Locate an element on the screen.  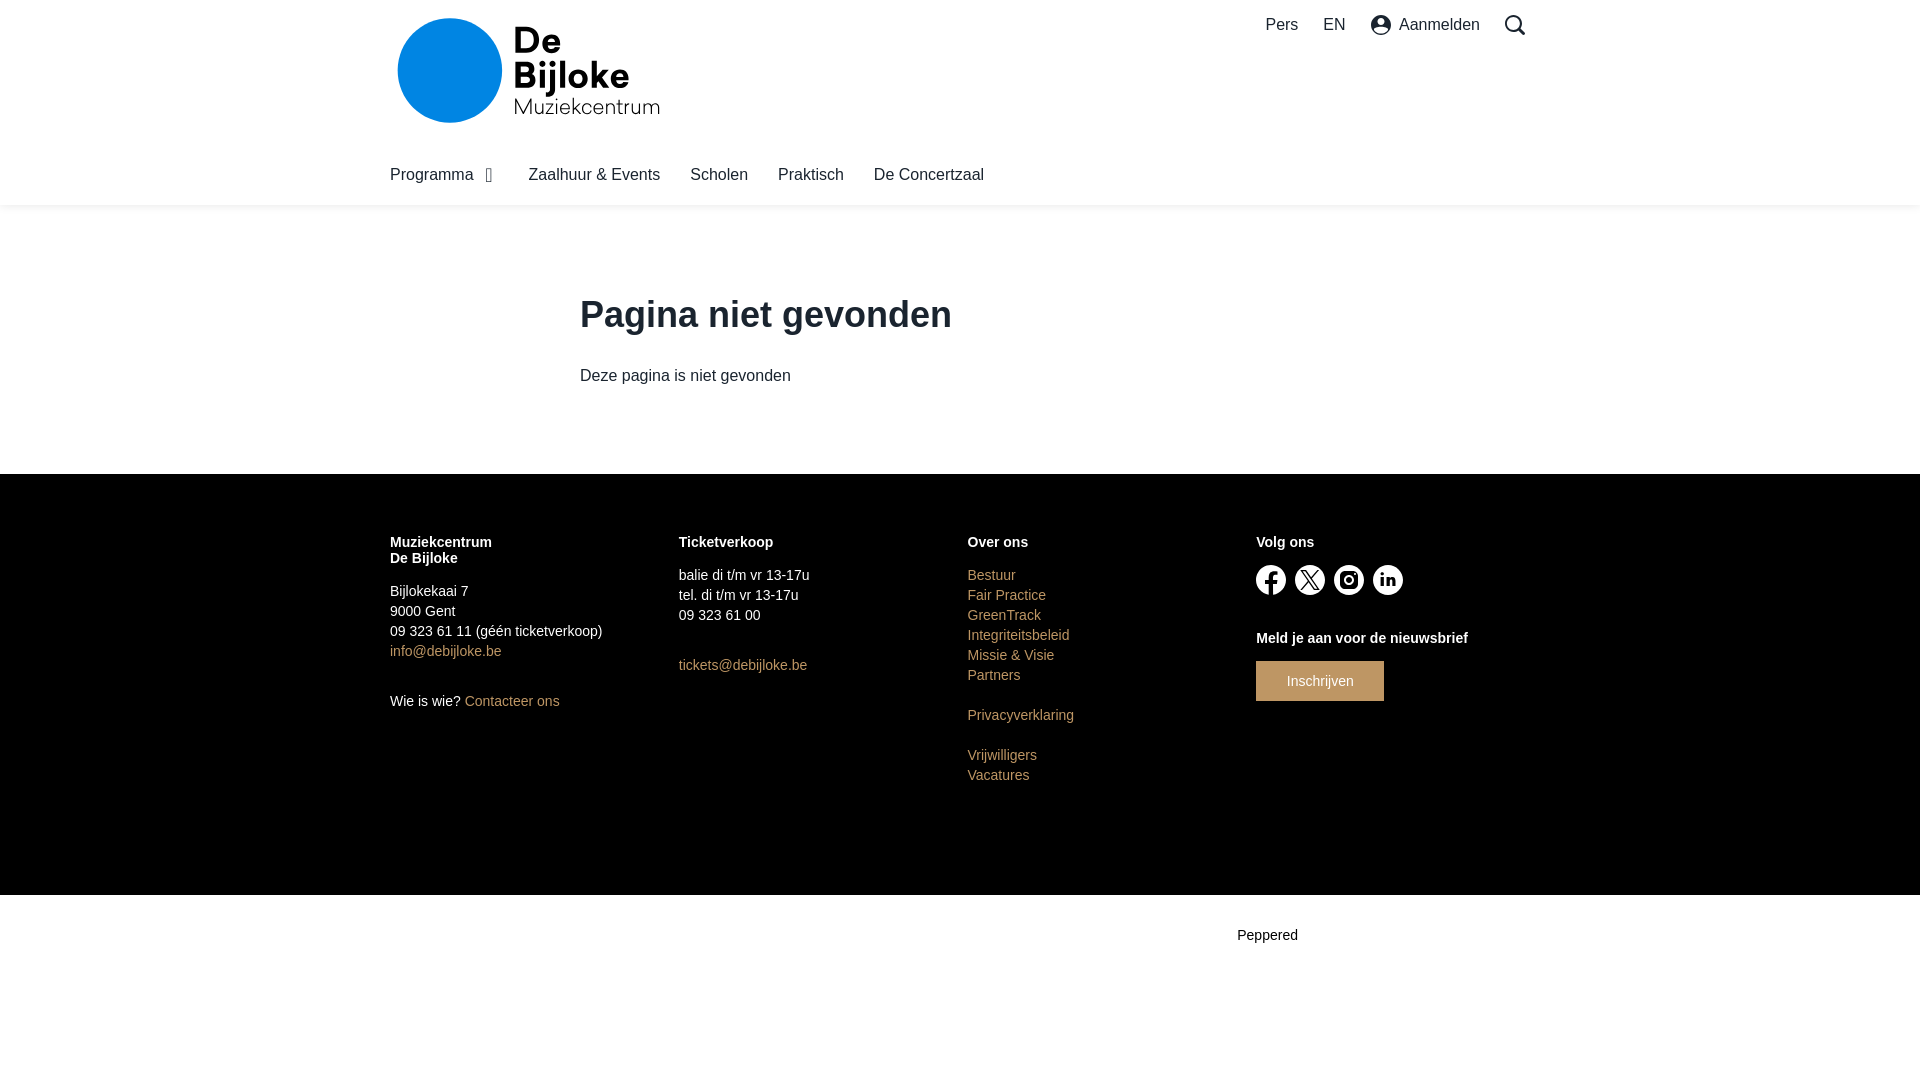
Privacyverklaring is located at coordinates (1022, 715).